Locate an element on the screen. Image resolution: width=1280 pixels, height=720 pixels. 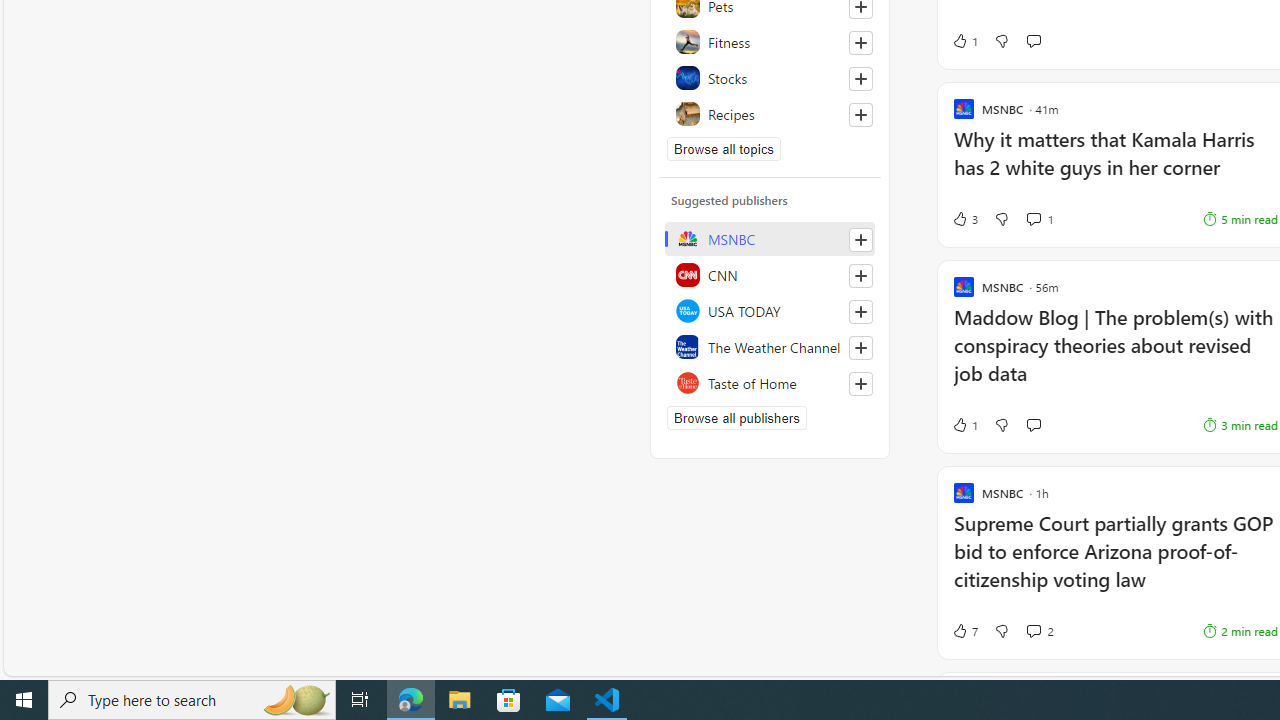
View comments 2 Comment is located at coordinates (1033, 630).